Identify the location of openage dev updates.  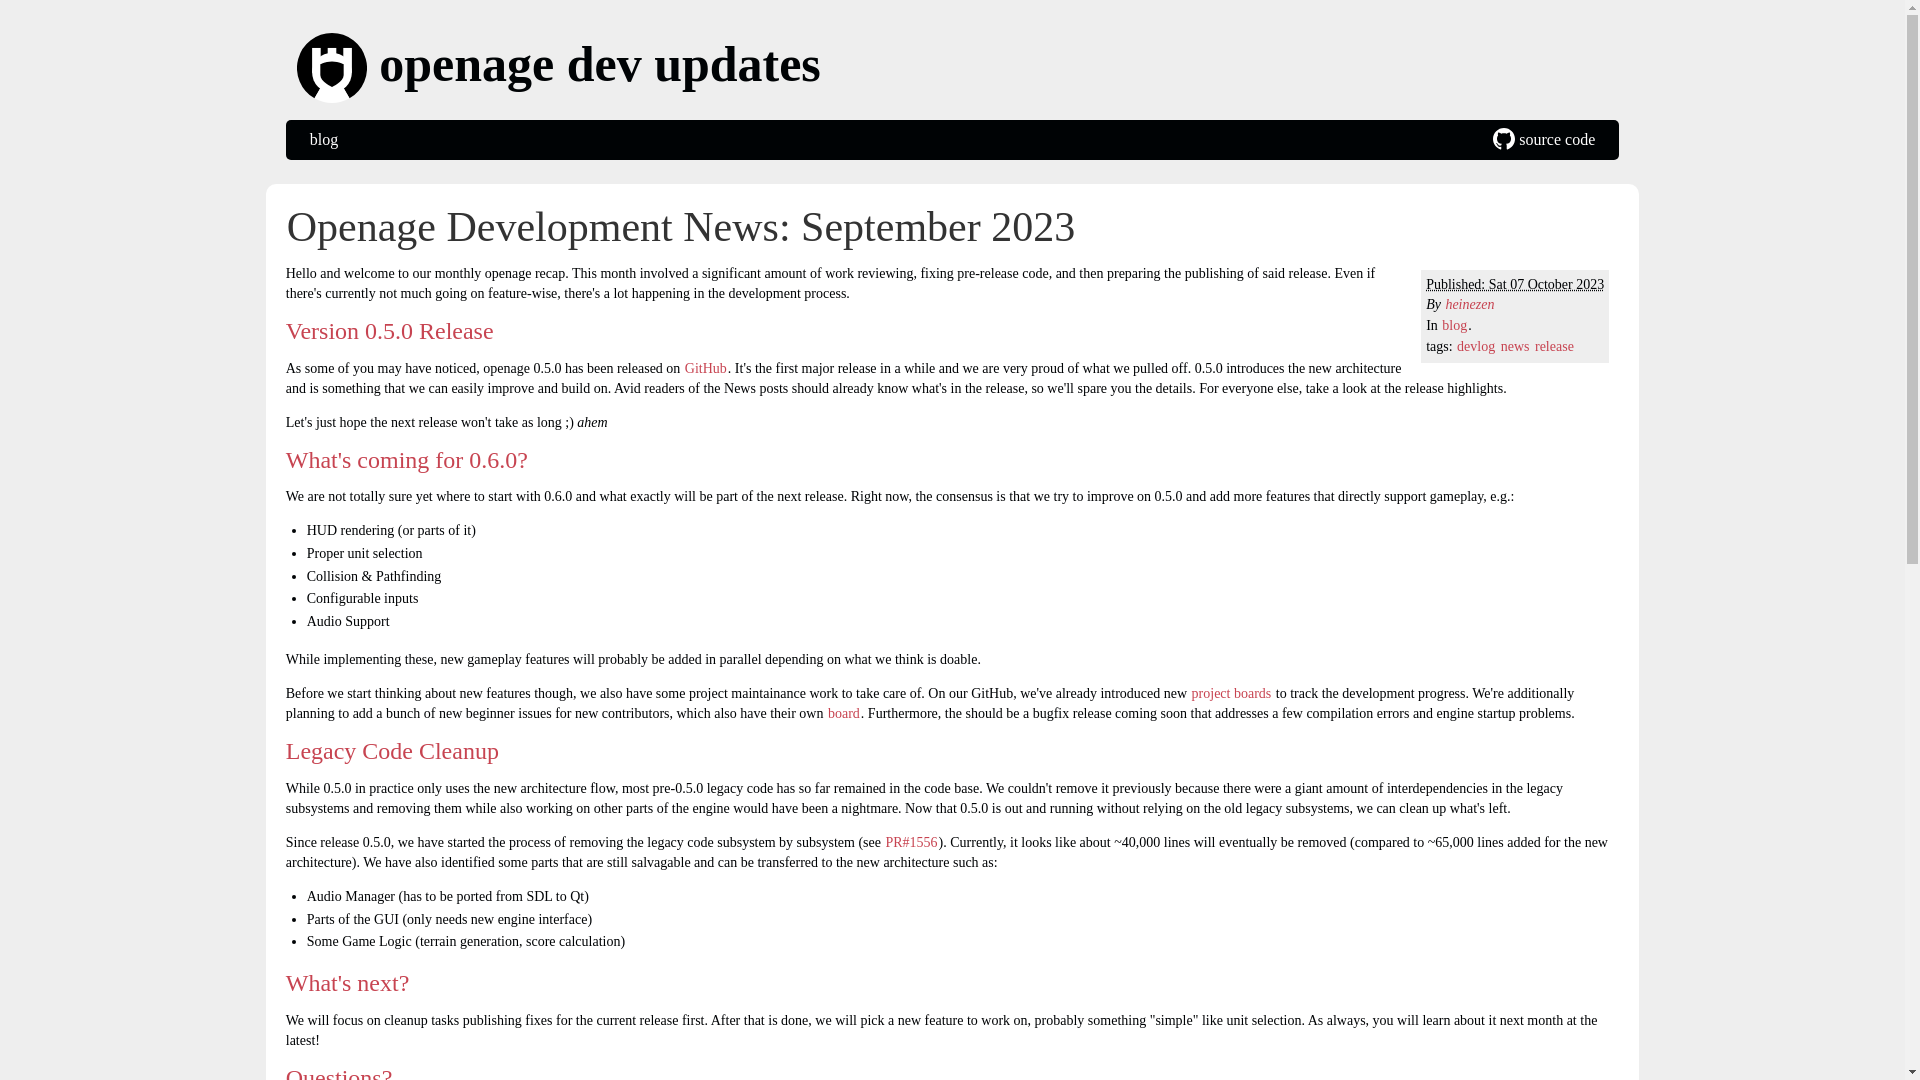
(958, 69).